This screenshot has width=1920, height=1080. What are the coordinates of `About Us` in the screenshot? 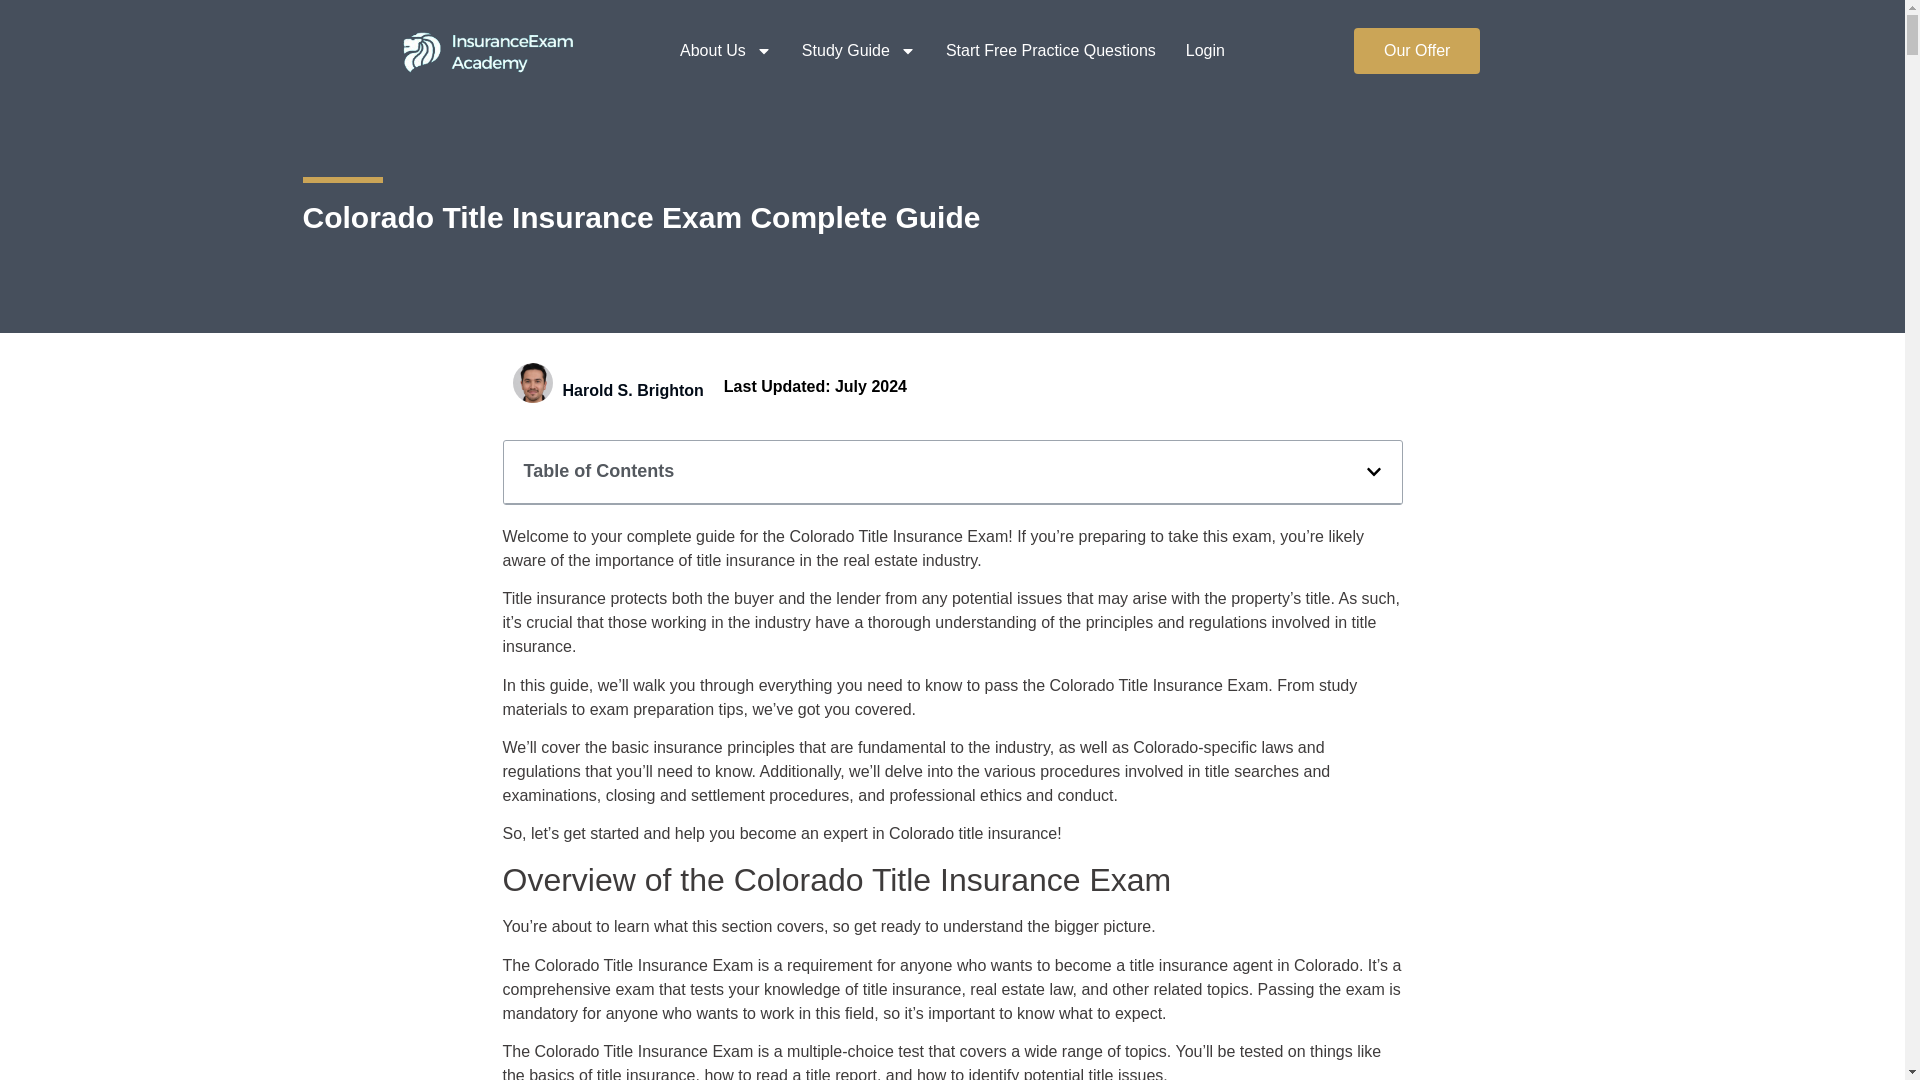 It's located at (725, 11).